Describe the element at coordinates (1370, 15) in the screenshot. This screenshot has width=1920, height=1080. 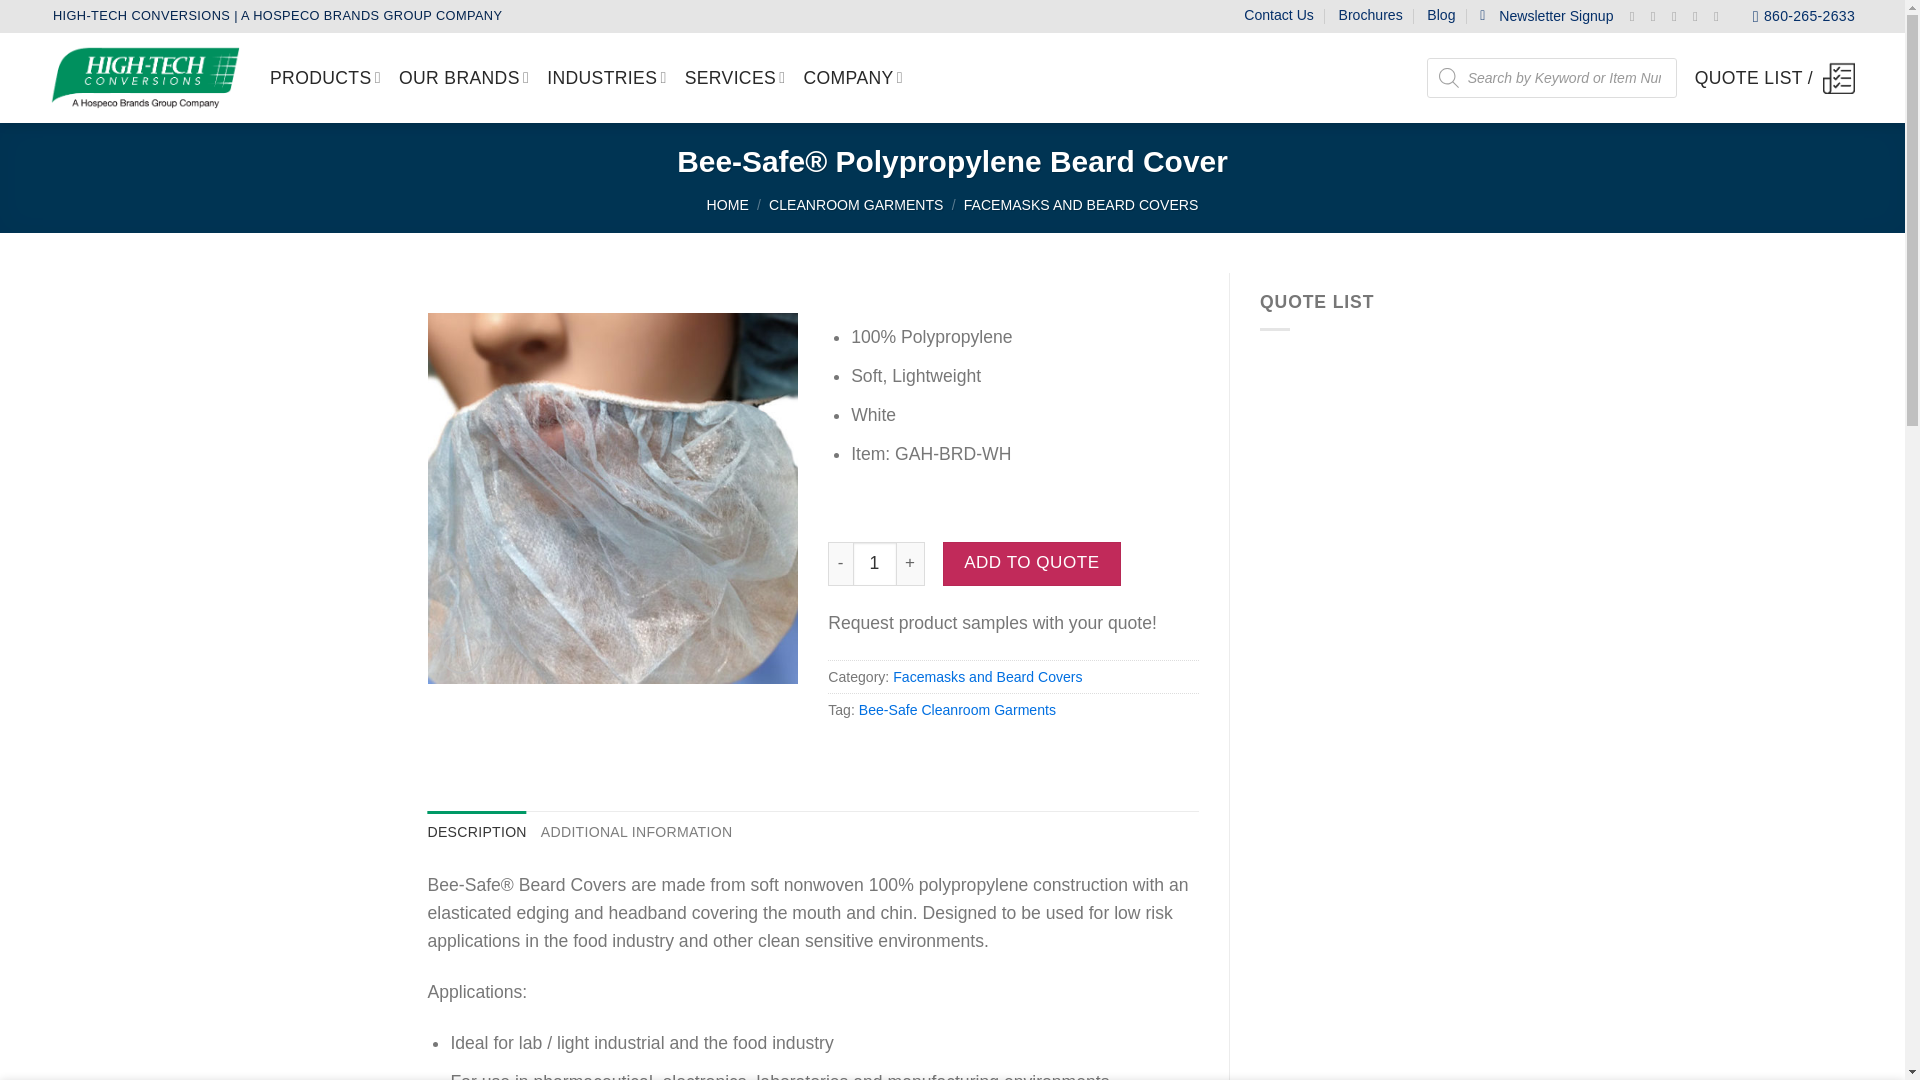
I see `Brochures` at that location.